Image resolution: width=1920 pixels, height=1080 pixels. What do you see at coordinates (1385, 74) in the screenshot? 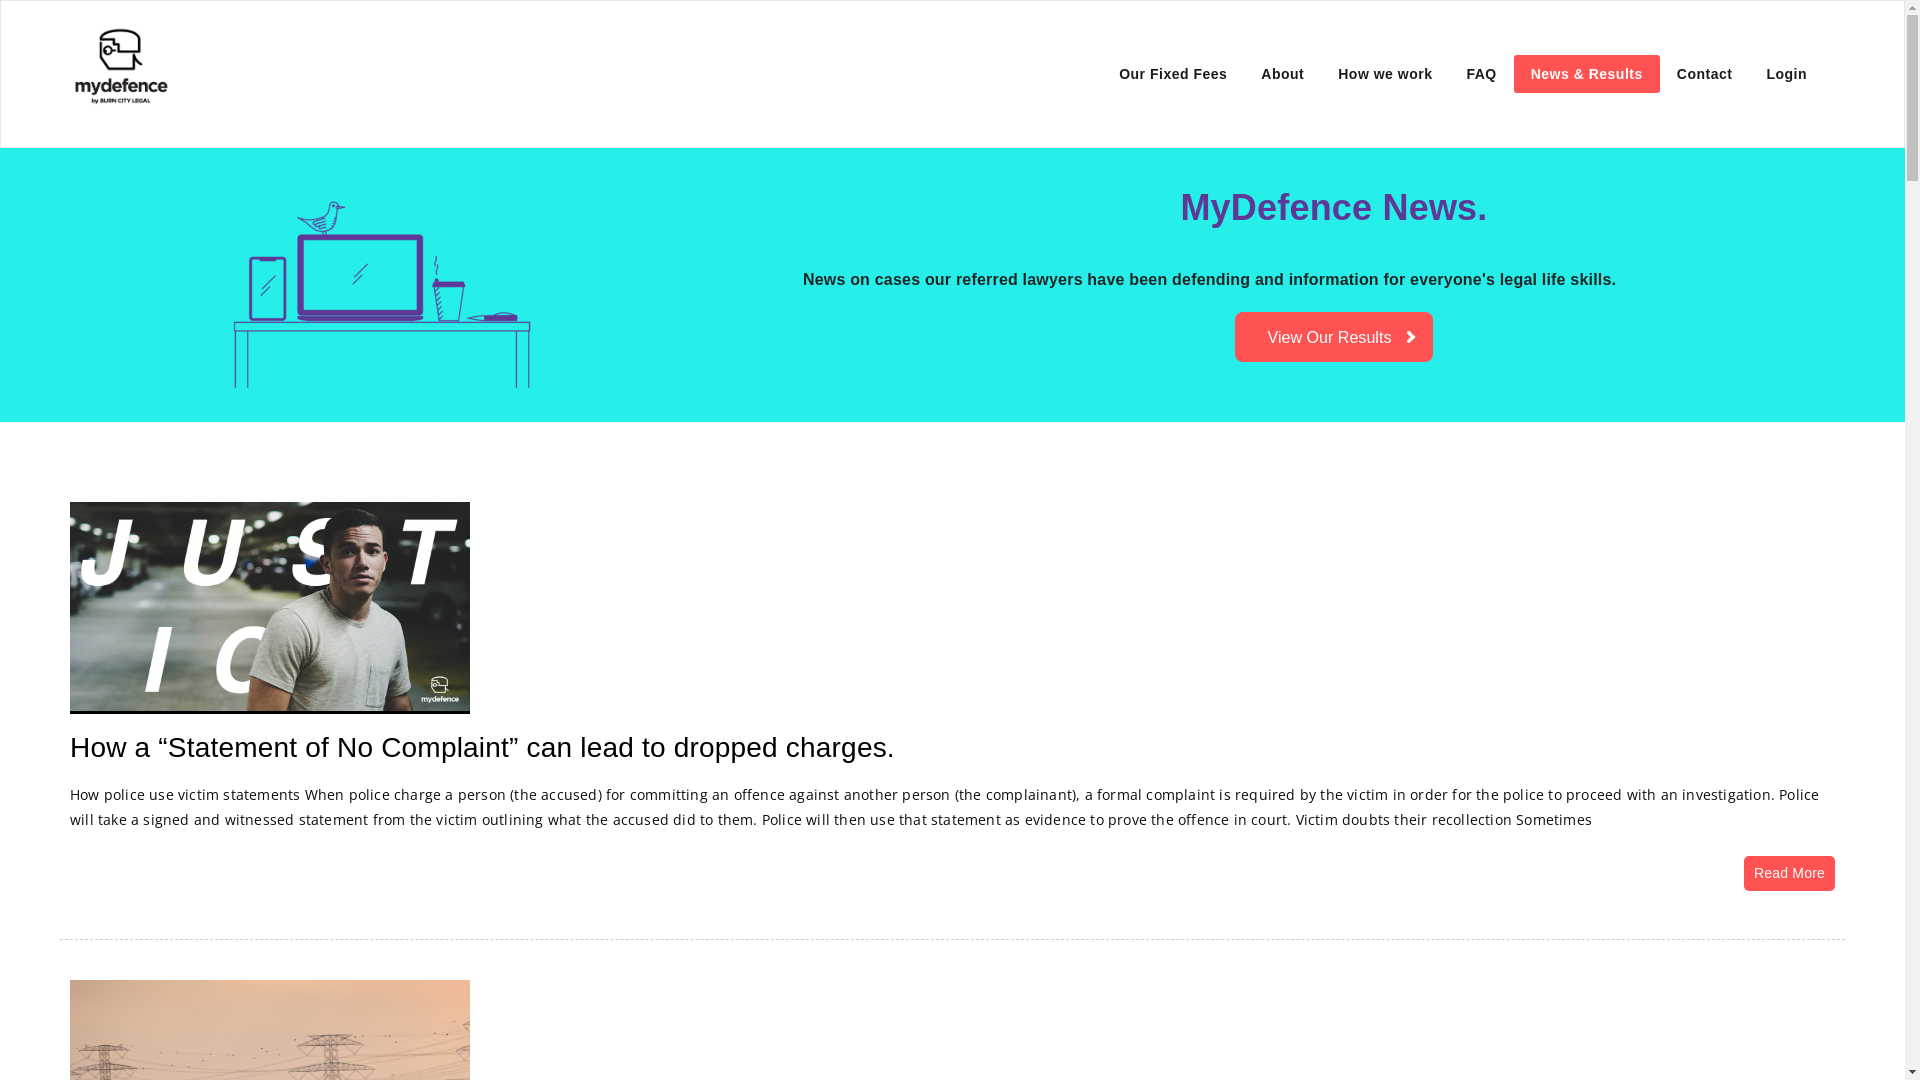
I see `How we work` at bounding box center [1385, 74].